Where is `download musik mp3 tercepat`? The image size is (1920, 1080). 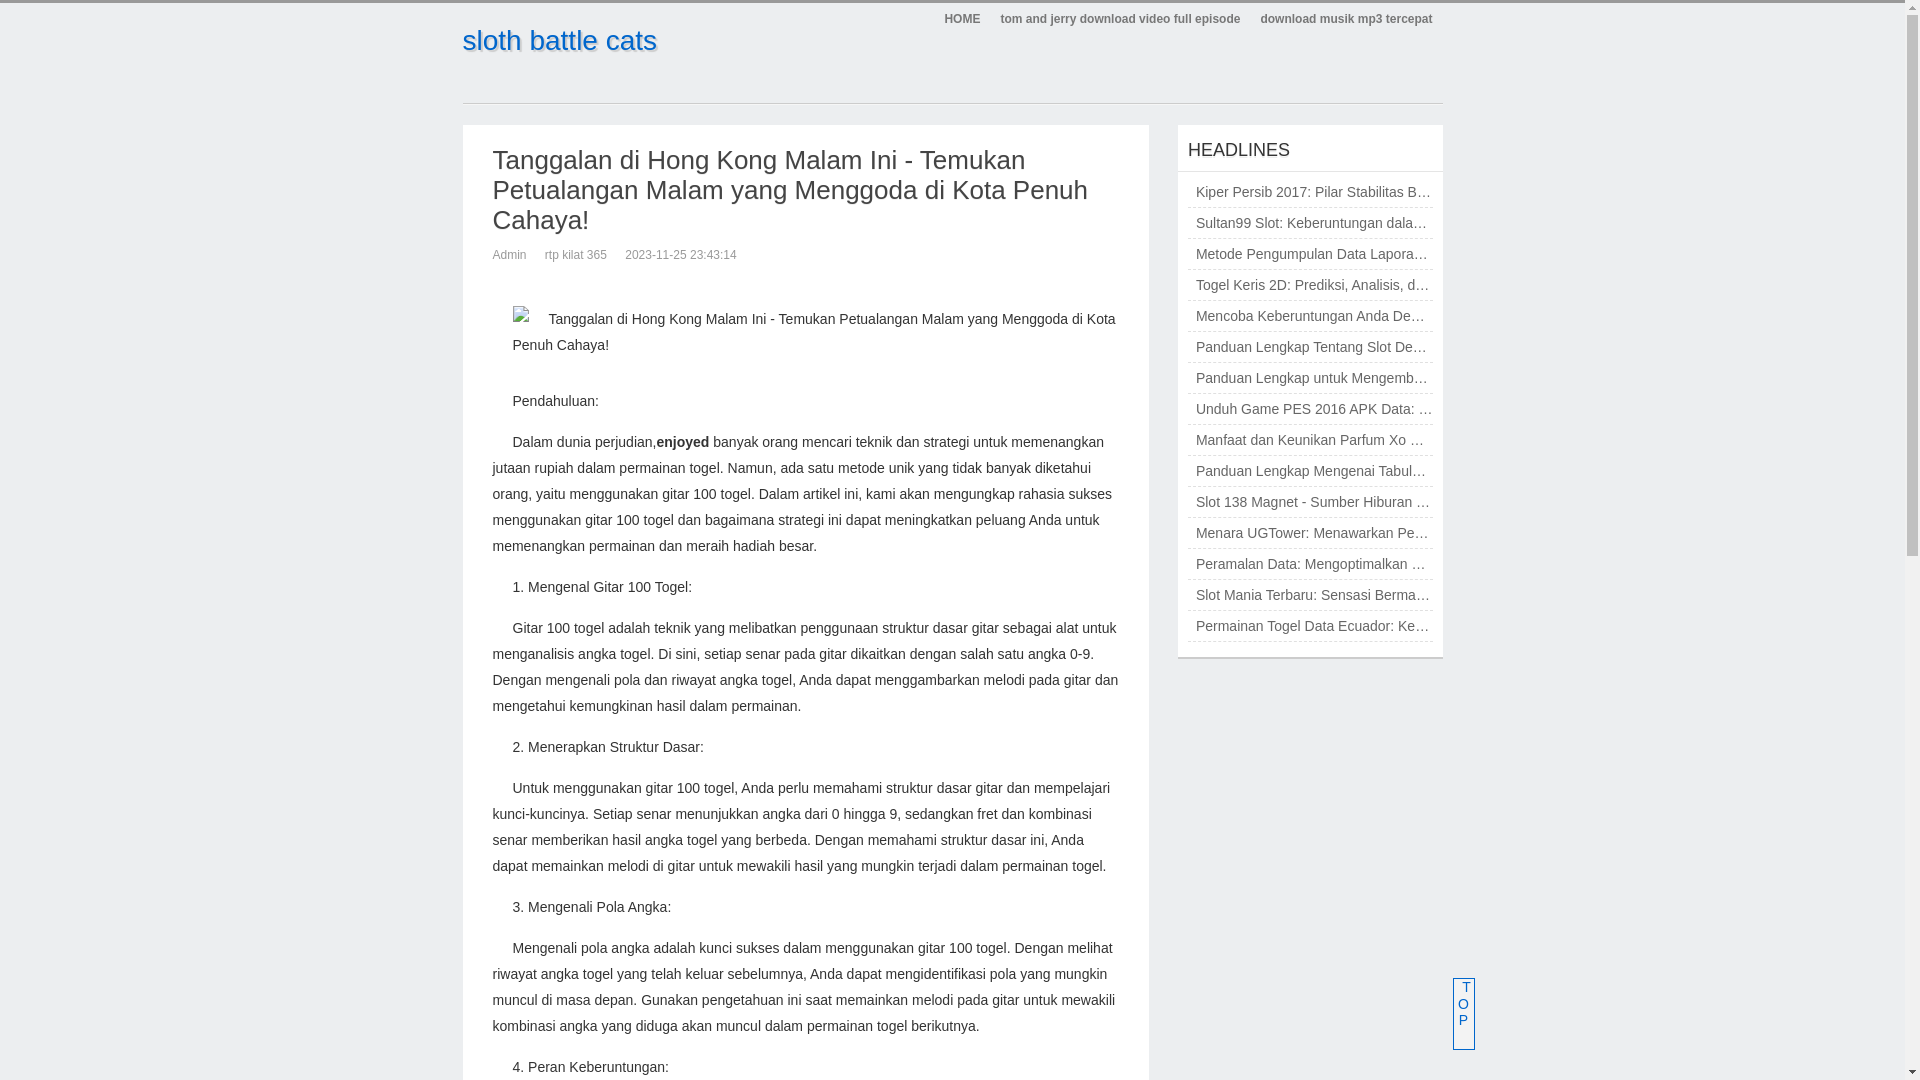 download musik mp3 tercepat is located at coordinates (1346, 20).